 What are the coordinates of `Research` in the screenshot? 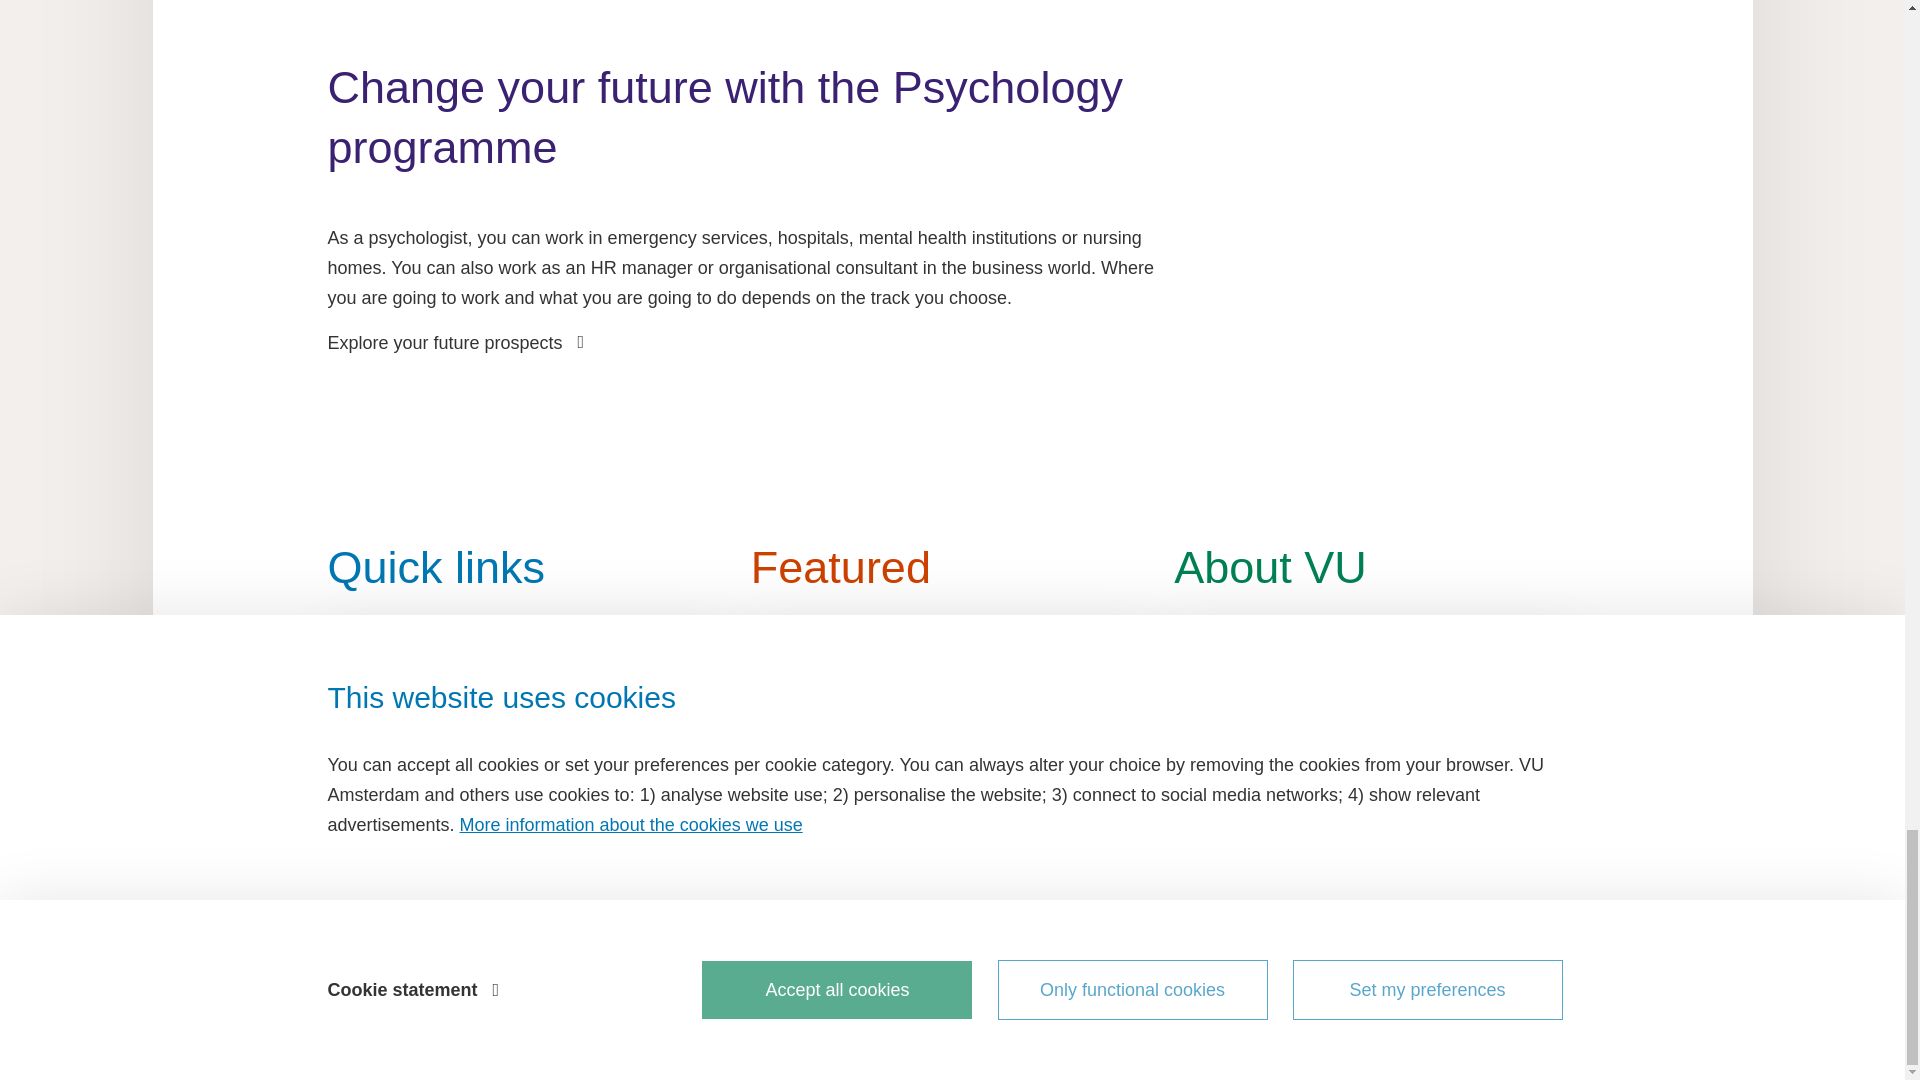 It's located at (528, 748).